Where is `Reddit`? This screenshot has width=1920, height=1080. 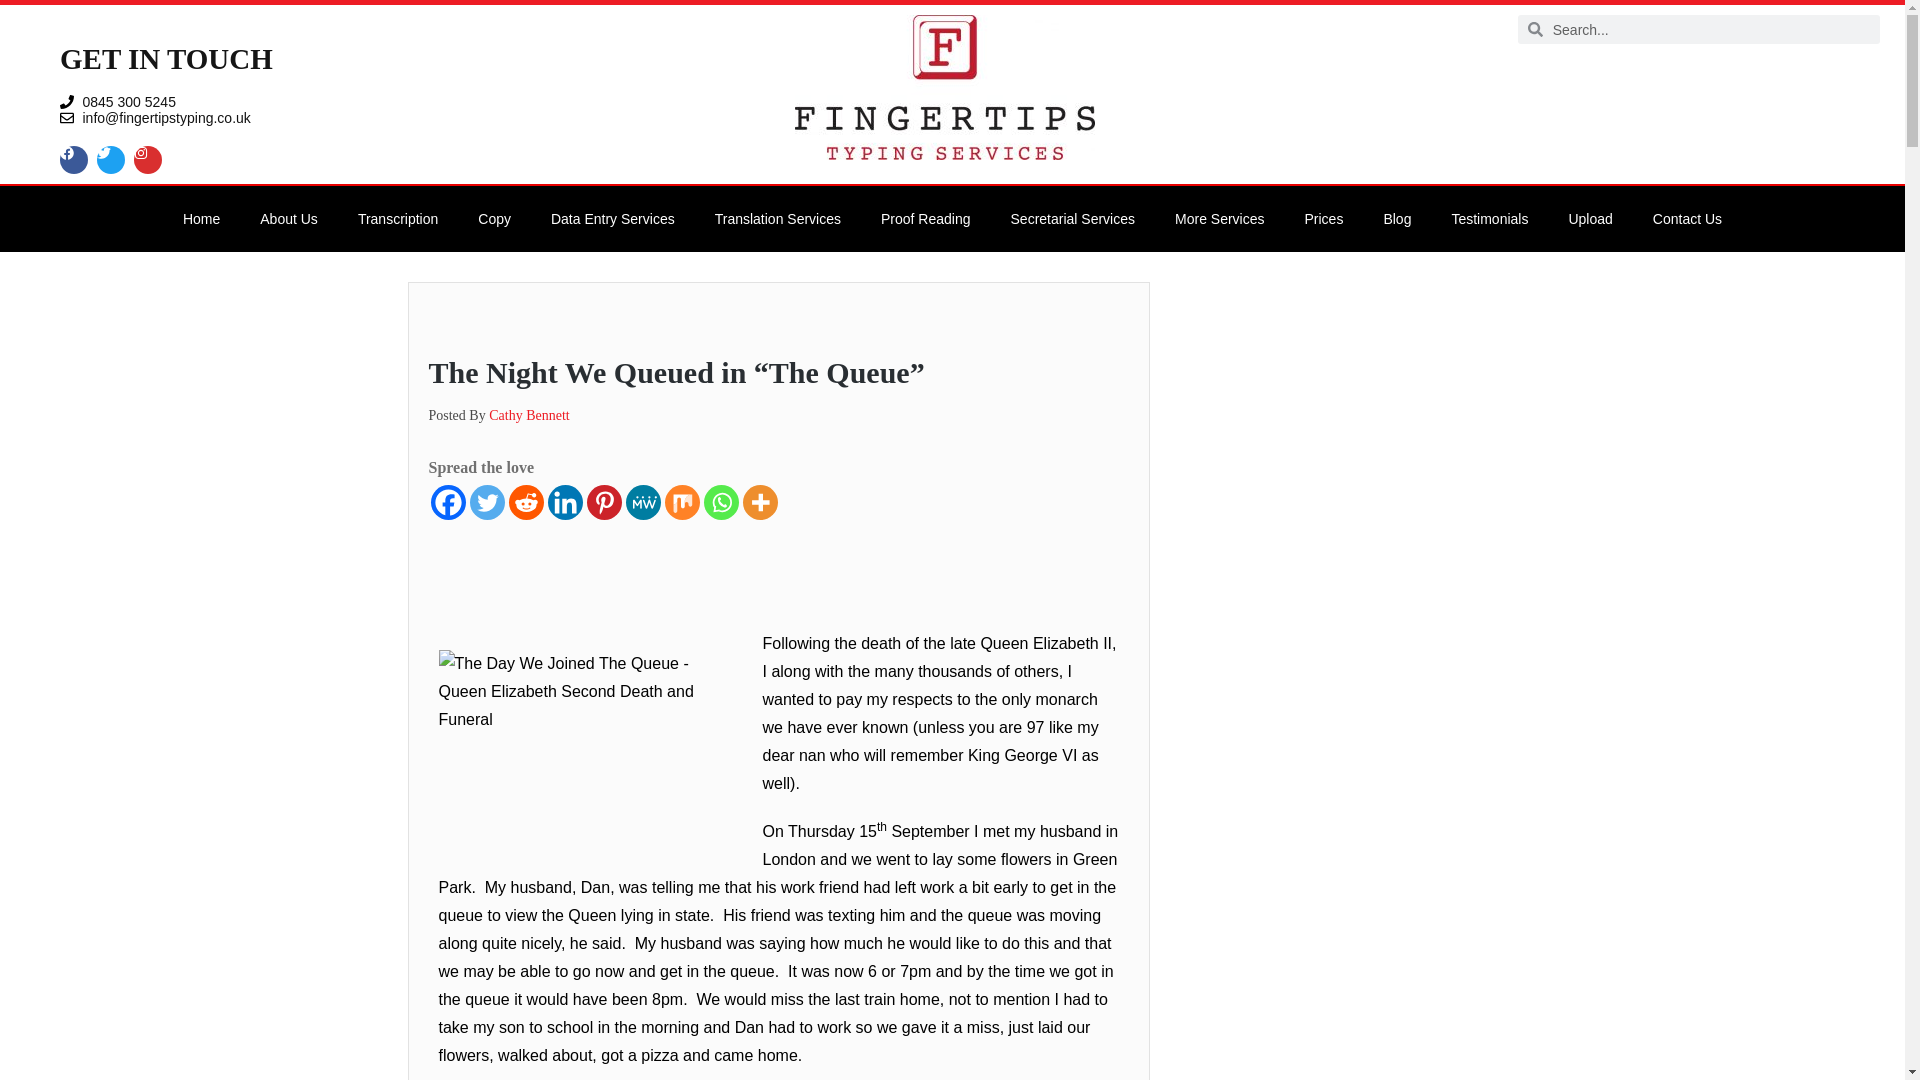
Reddit is located at coordinates (526, 502).